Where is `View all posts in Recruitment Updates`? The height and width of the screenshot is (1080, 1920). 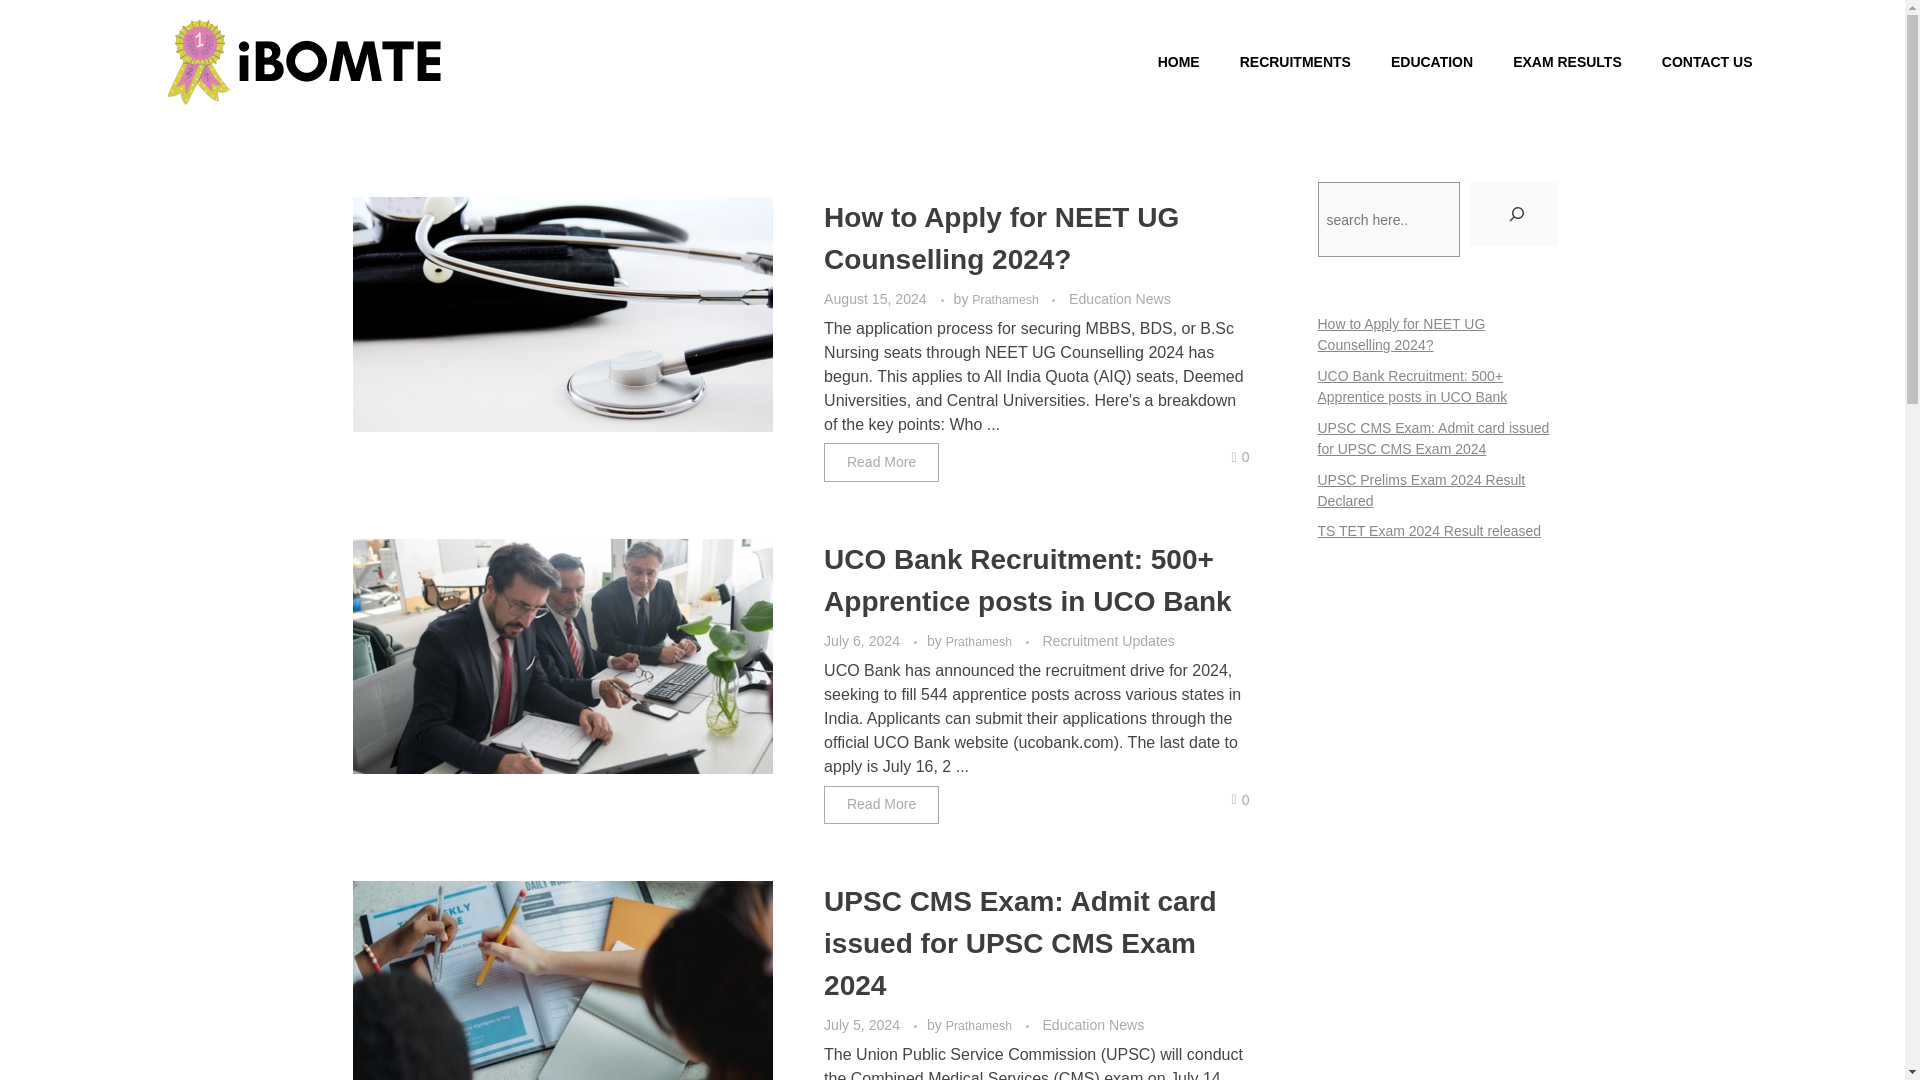 View all posts in Recruitment Updates is located at coordinates (1108, 641).